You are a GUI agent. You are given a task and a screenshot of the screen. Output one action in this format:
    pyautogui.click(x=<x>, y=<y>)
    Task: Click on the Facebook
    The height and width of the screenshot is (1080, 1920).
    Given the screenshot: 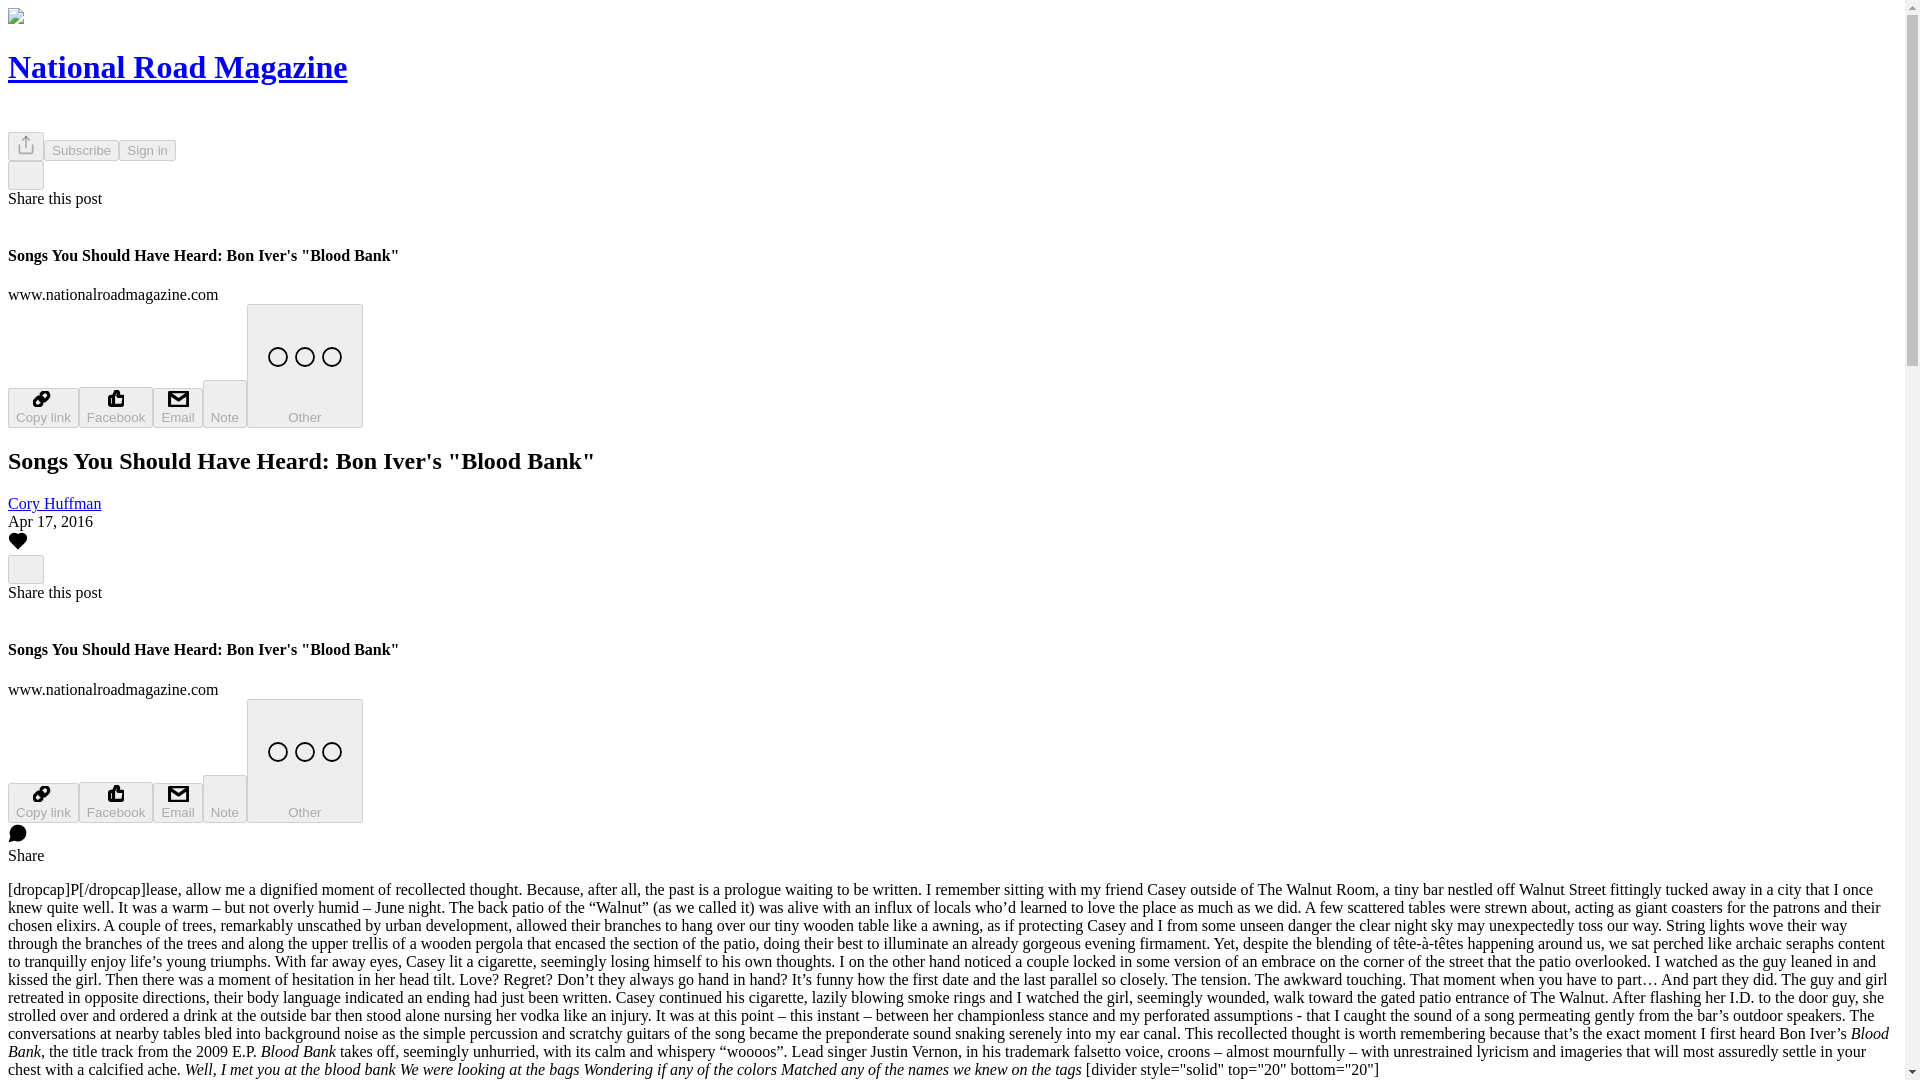 What is the action you would take?
    pyautogui.click(x=116, y=406)
    